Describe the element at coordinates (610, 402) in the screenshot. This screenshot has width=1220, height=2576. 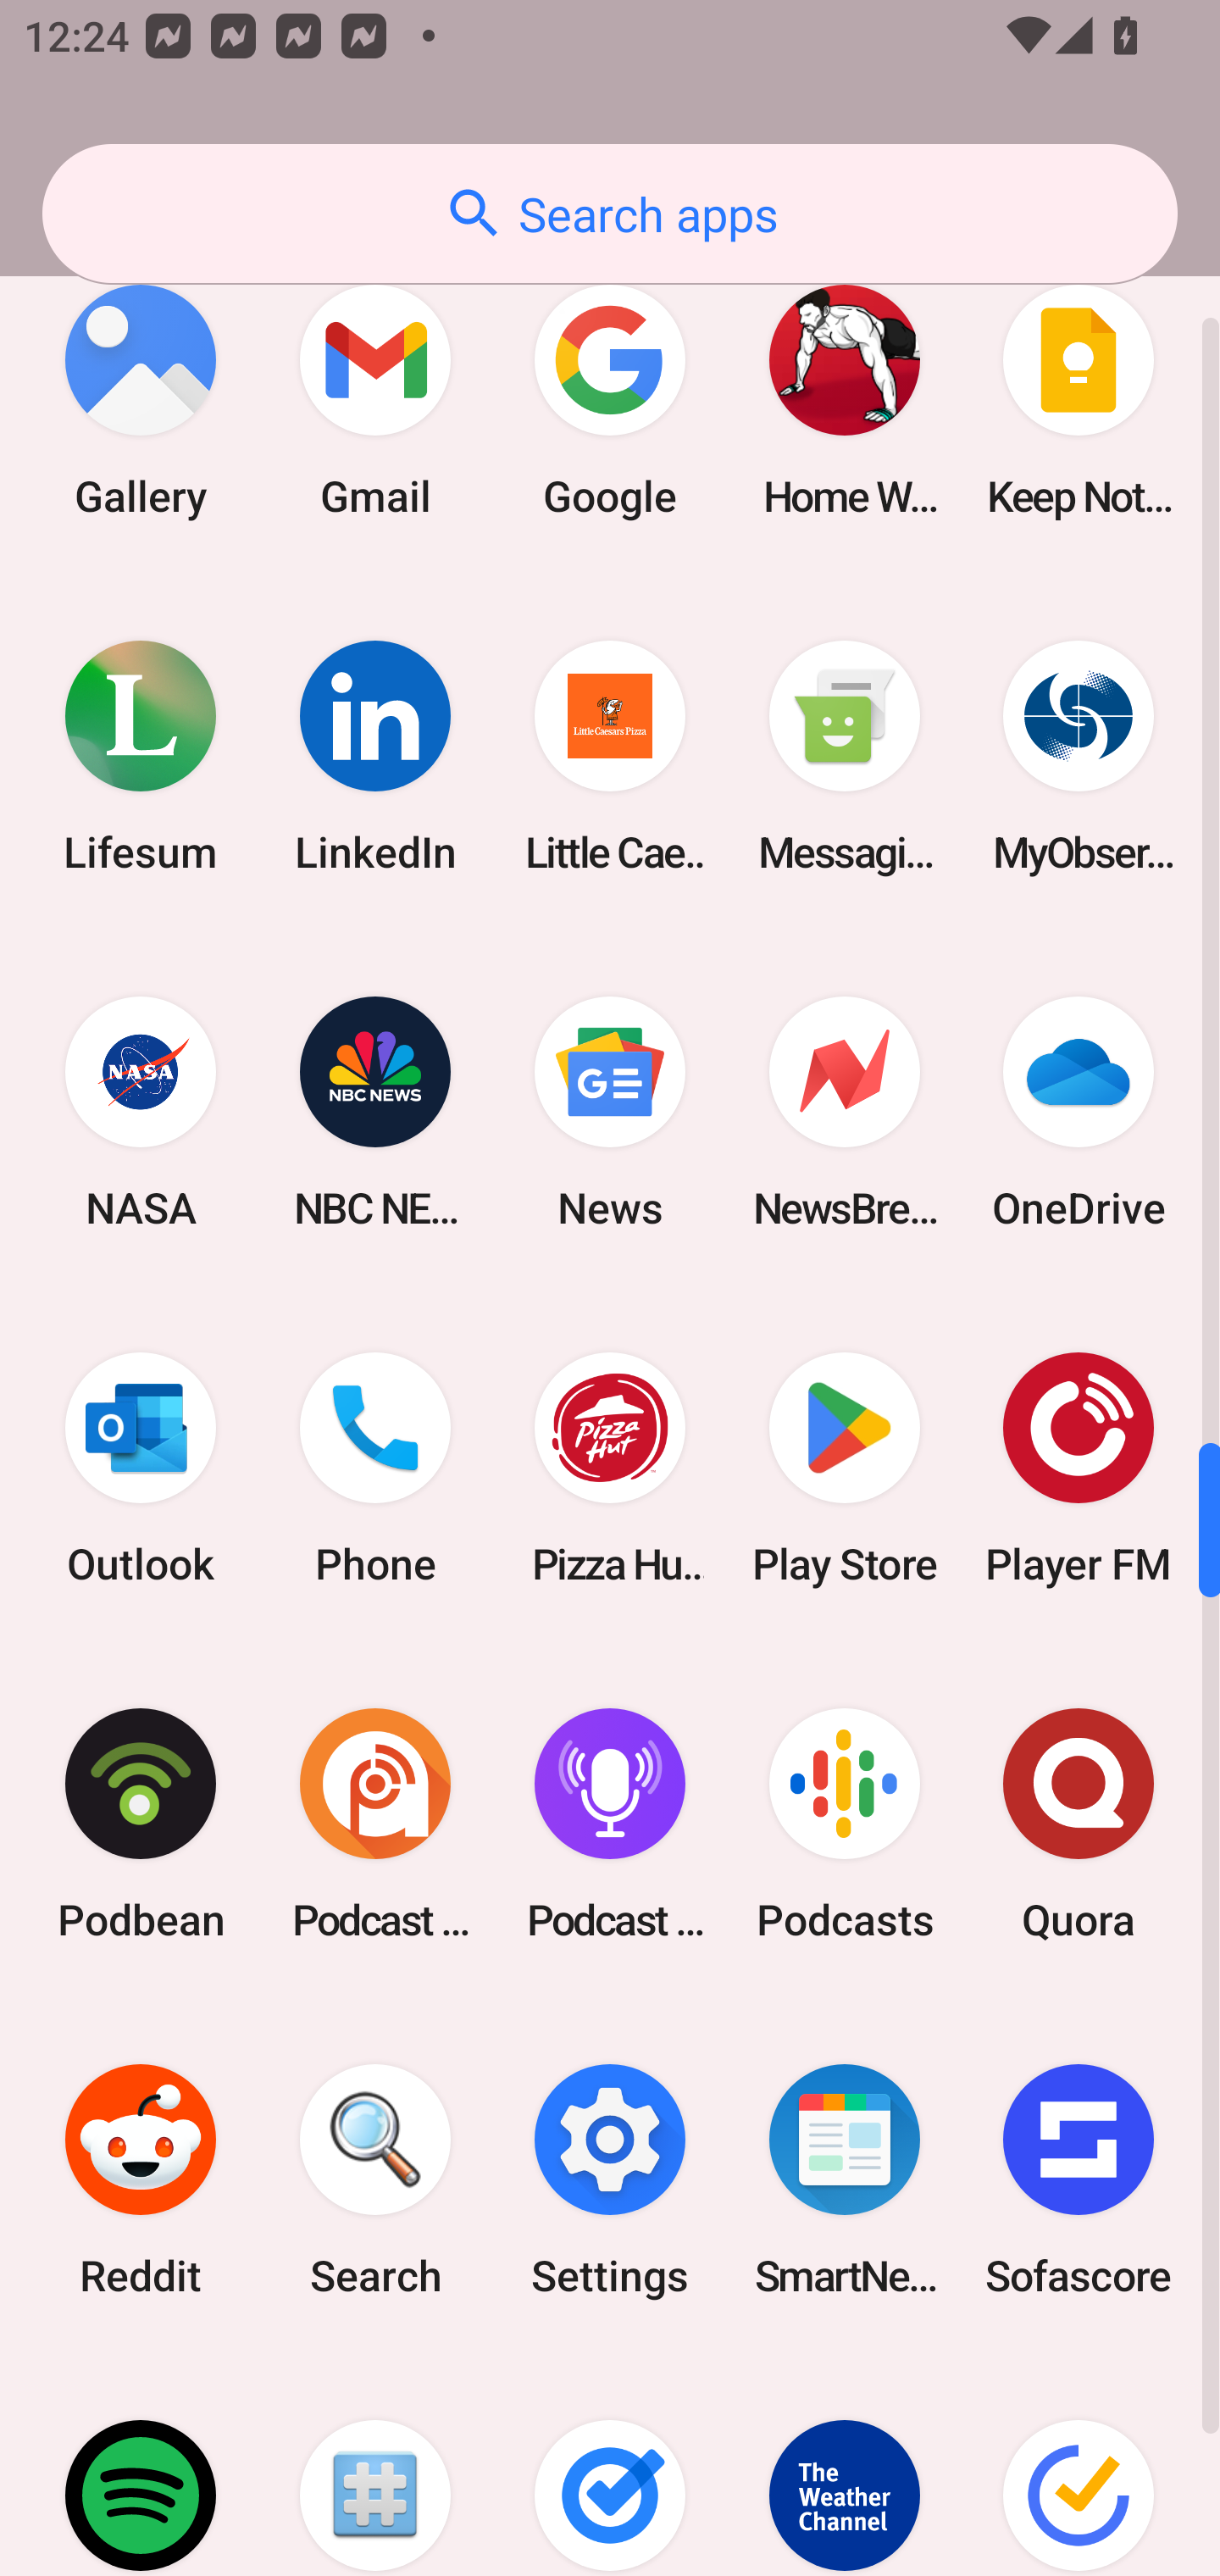
I see `Google` at that location.